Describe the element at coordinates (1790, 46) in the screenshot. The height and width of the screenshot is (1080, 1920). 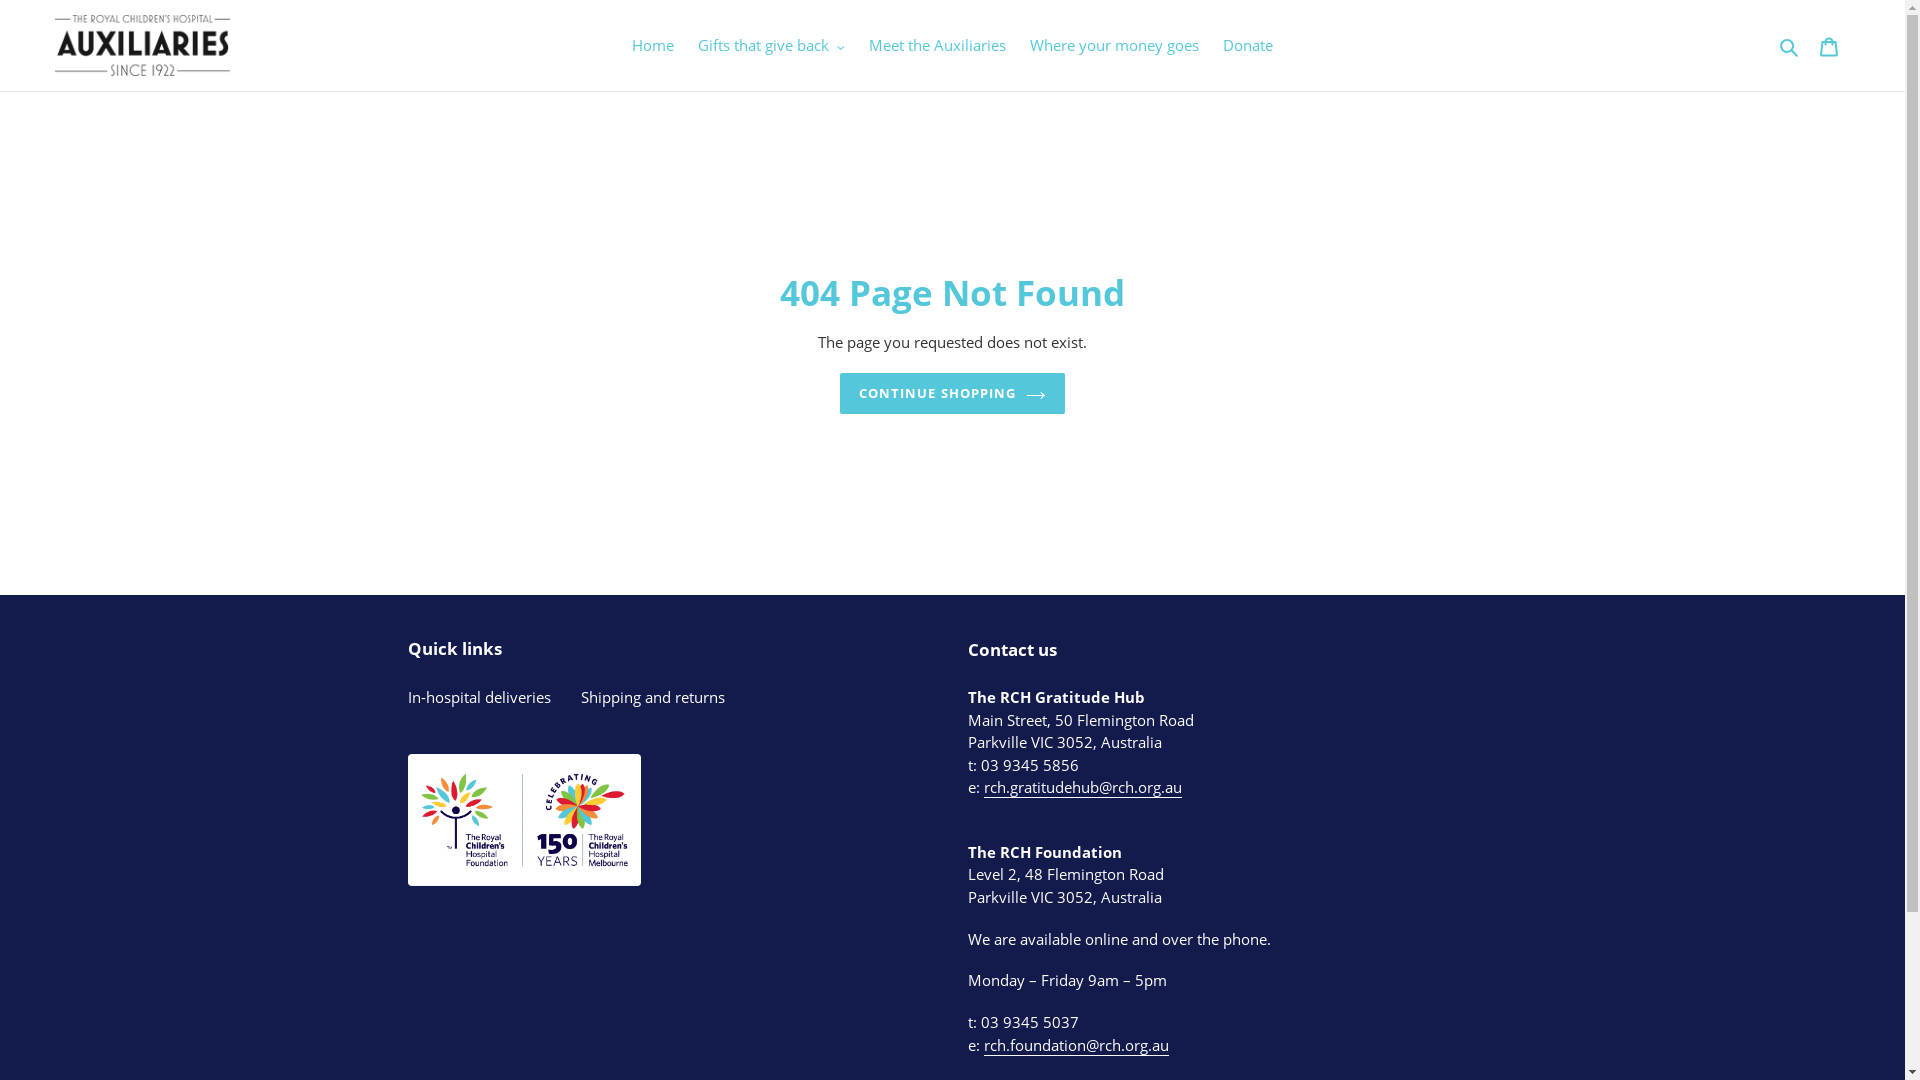
I see `Search` at that location.